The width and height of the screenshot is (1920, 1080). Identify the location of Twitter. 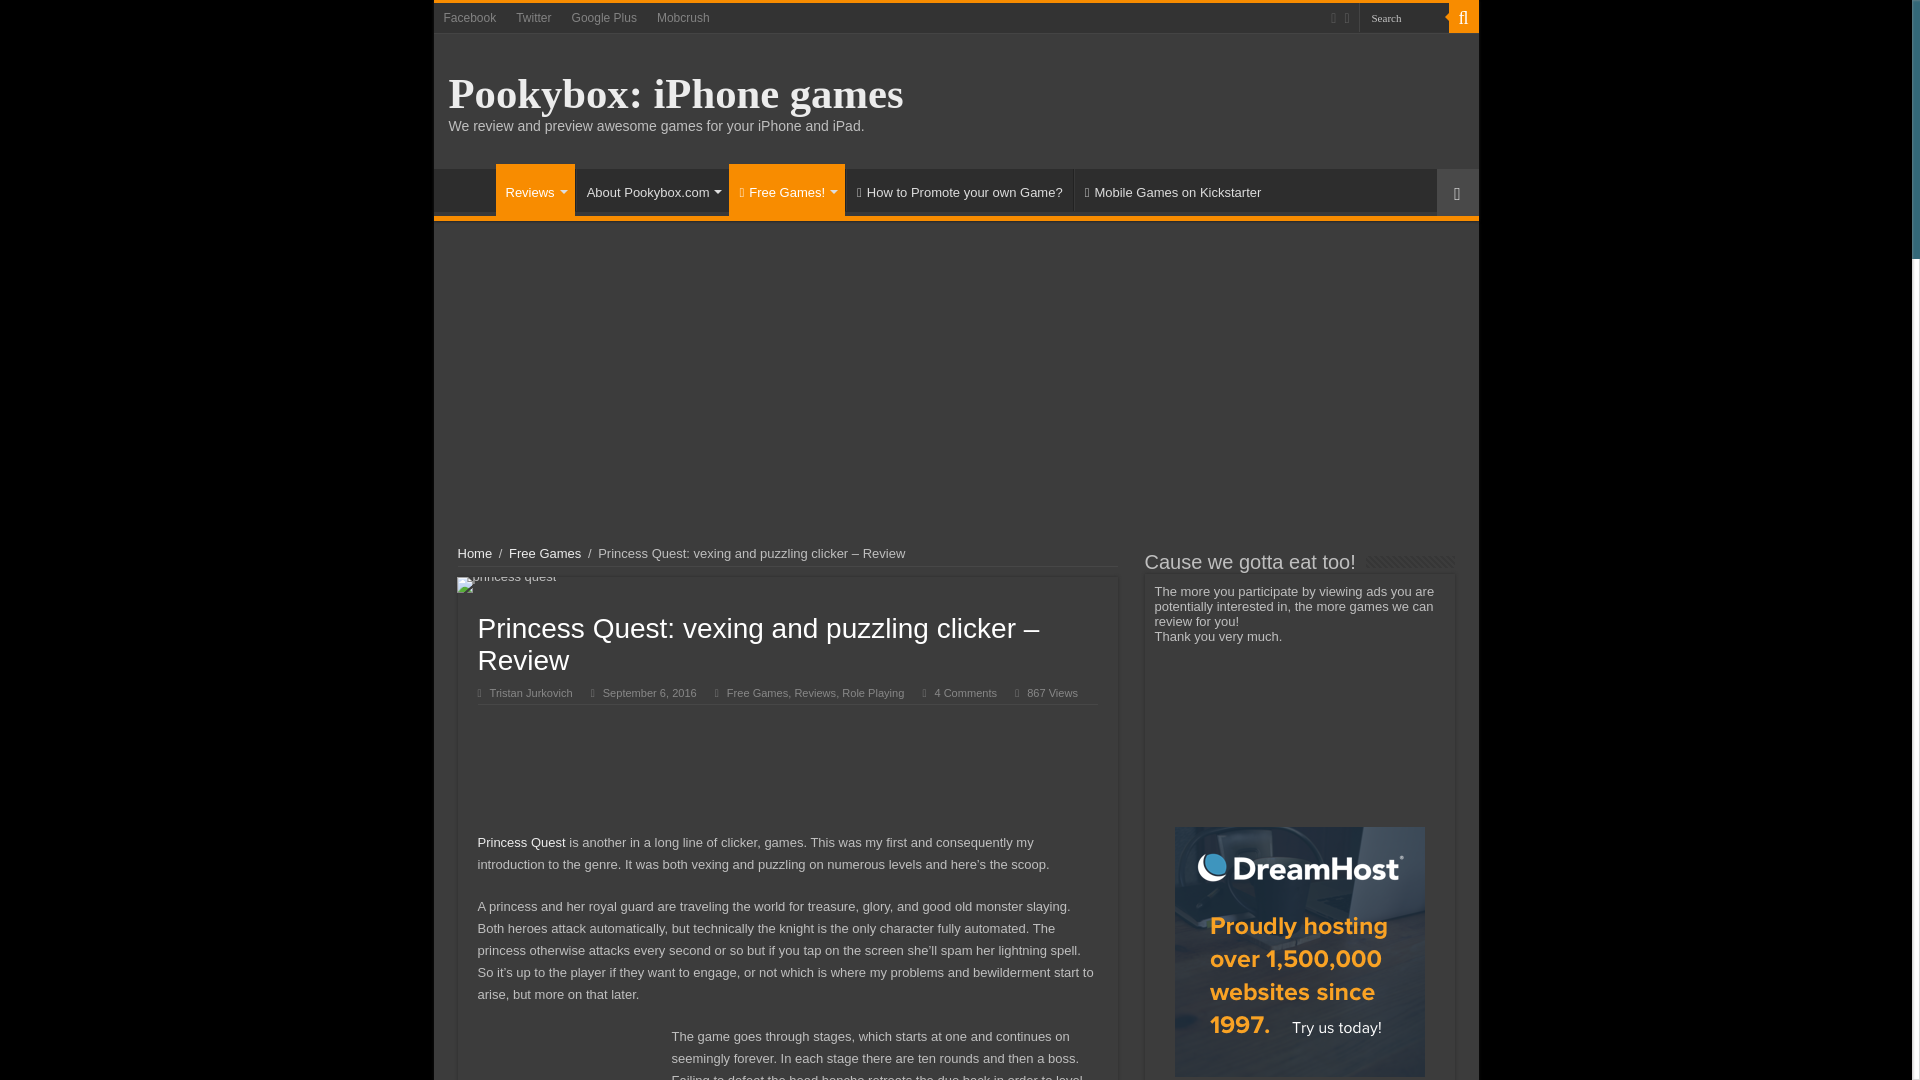
(533, 18).